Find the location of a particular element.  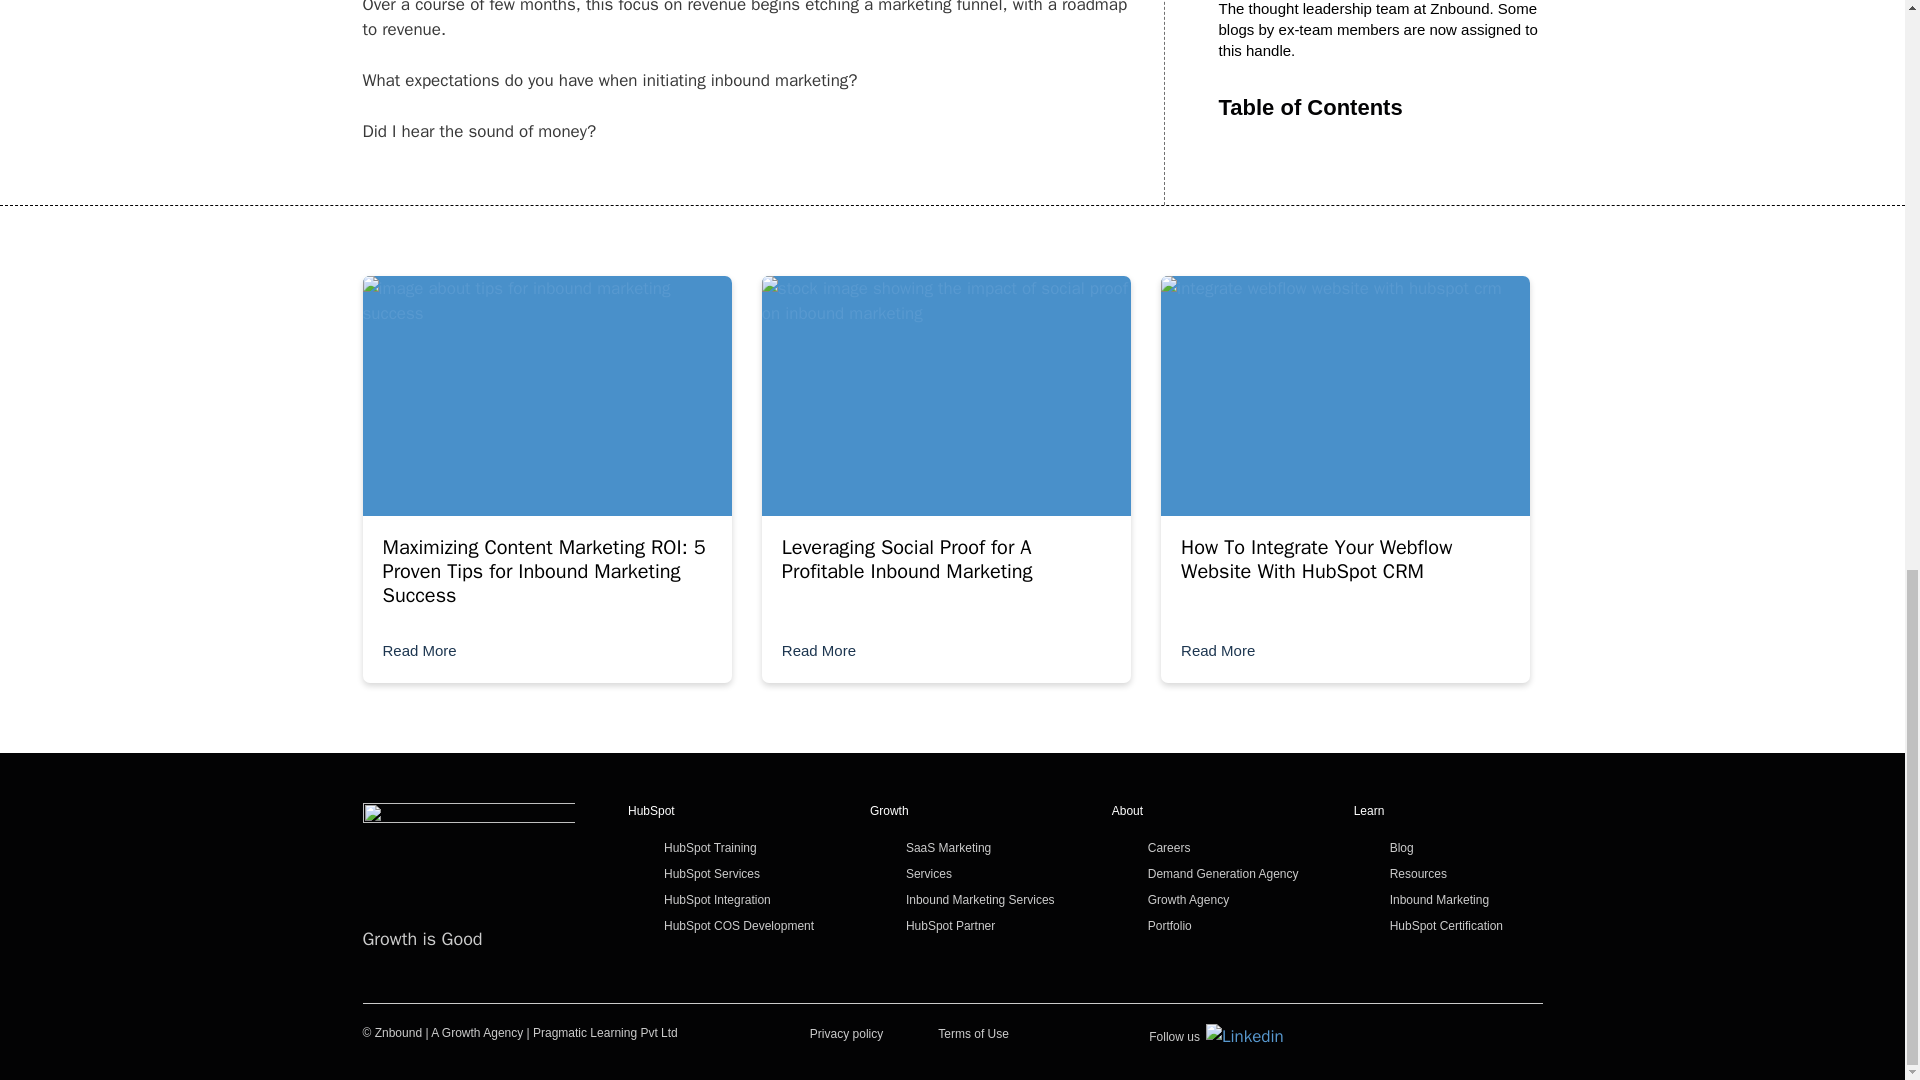

HubSpot Training is located at coordinates (710, 848).